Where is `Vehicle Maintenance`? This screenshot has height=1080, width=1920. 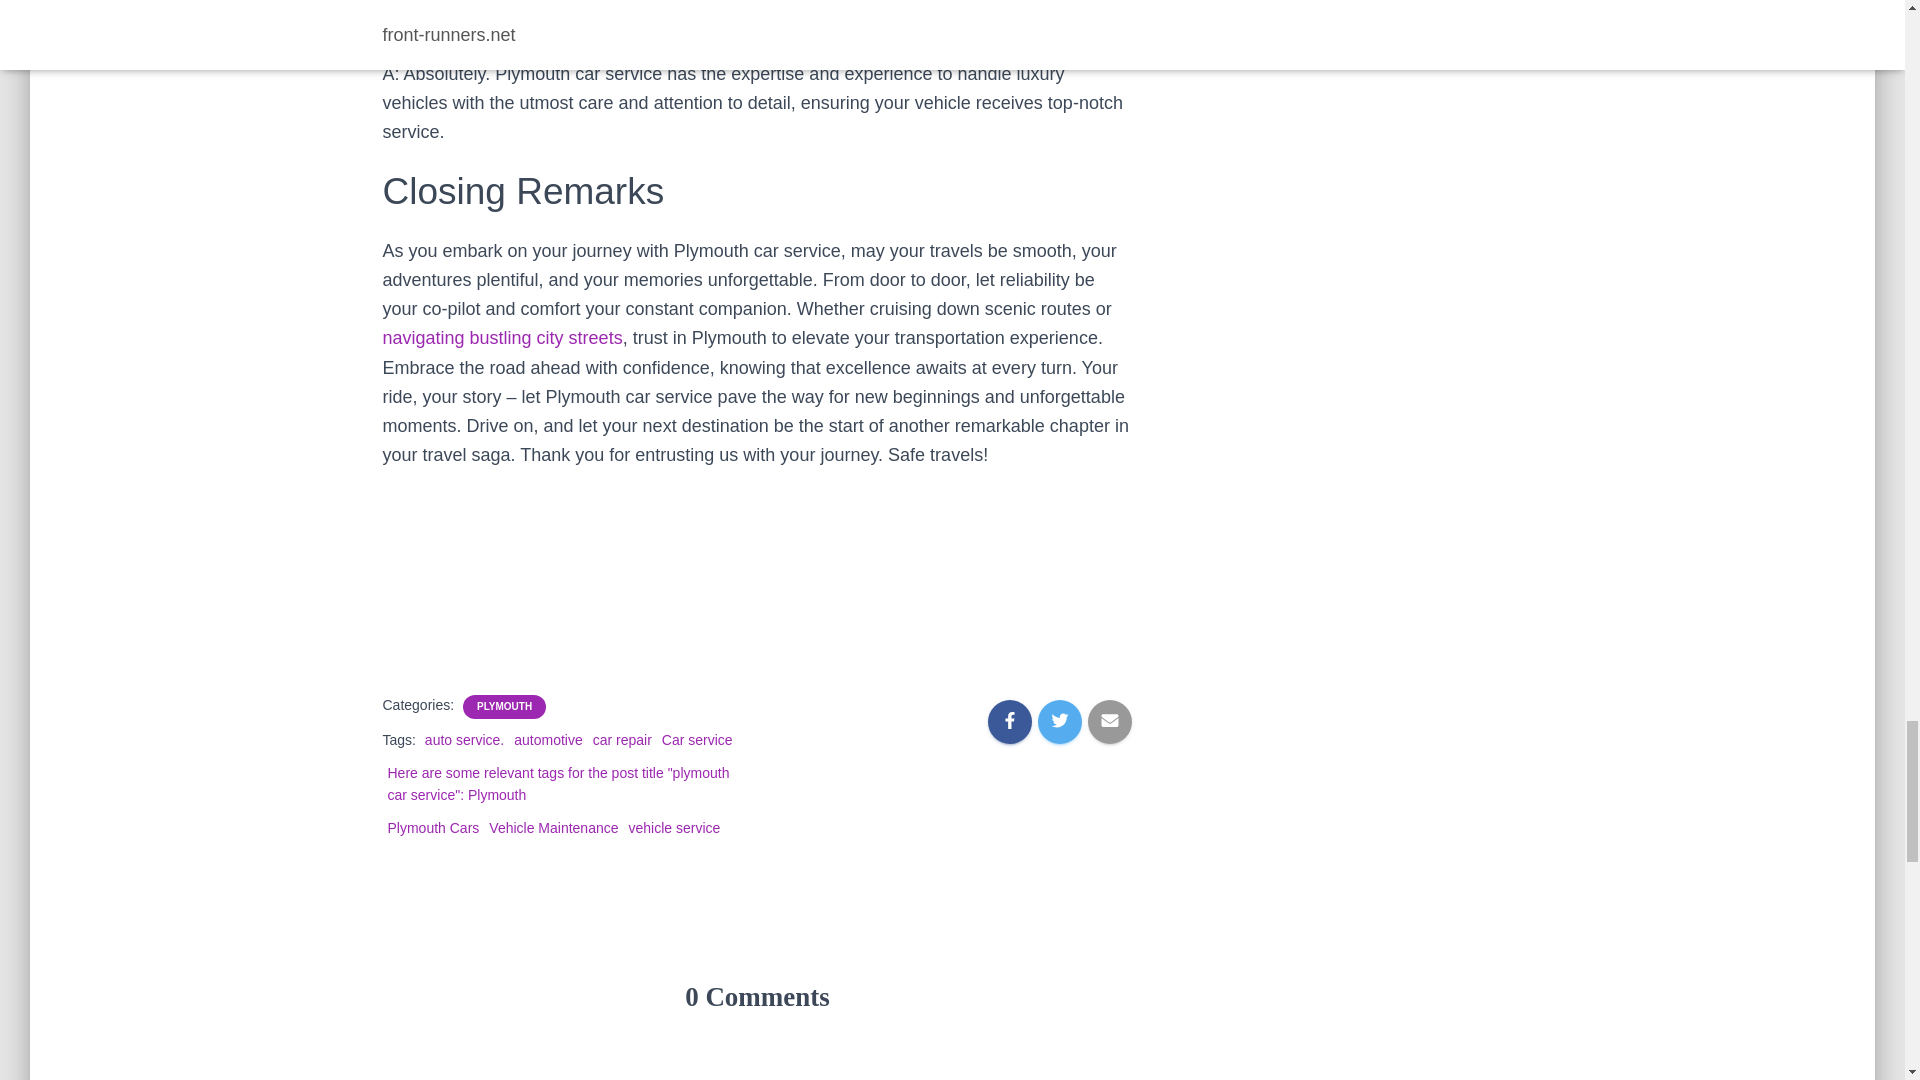
Vehicle Maintenance is located at coordinates (554, 827).